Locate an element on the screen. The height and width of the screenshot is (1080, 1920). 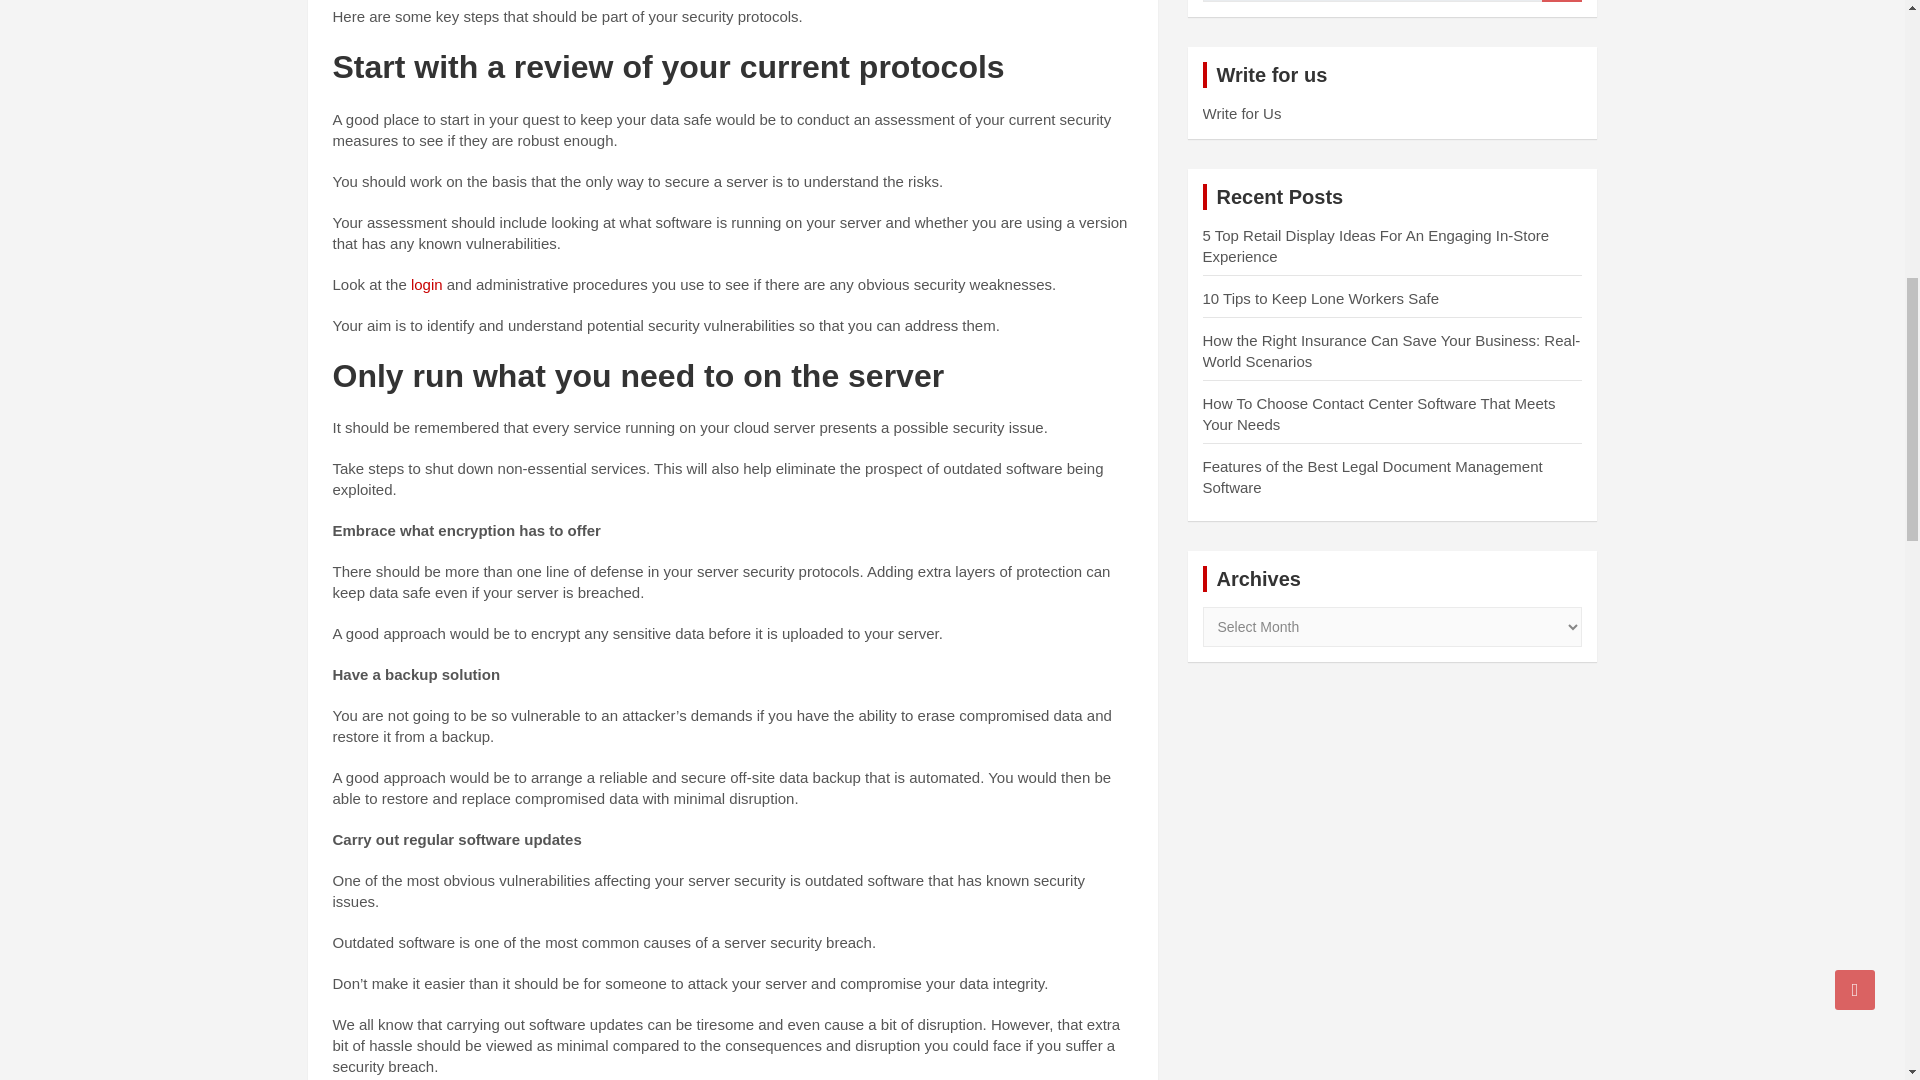
login is located at coordinates (426, 284).